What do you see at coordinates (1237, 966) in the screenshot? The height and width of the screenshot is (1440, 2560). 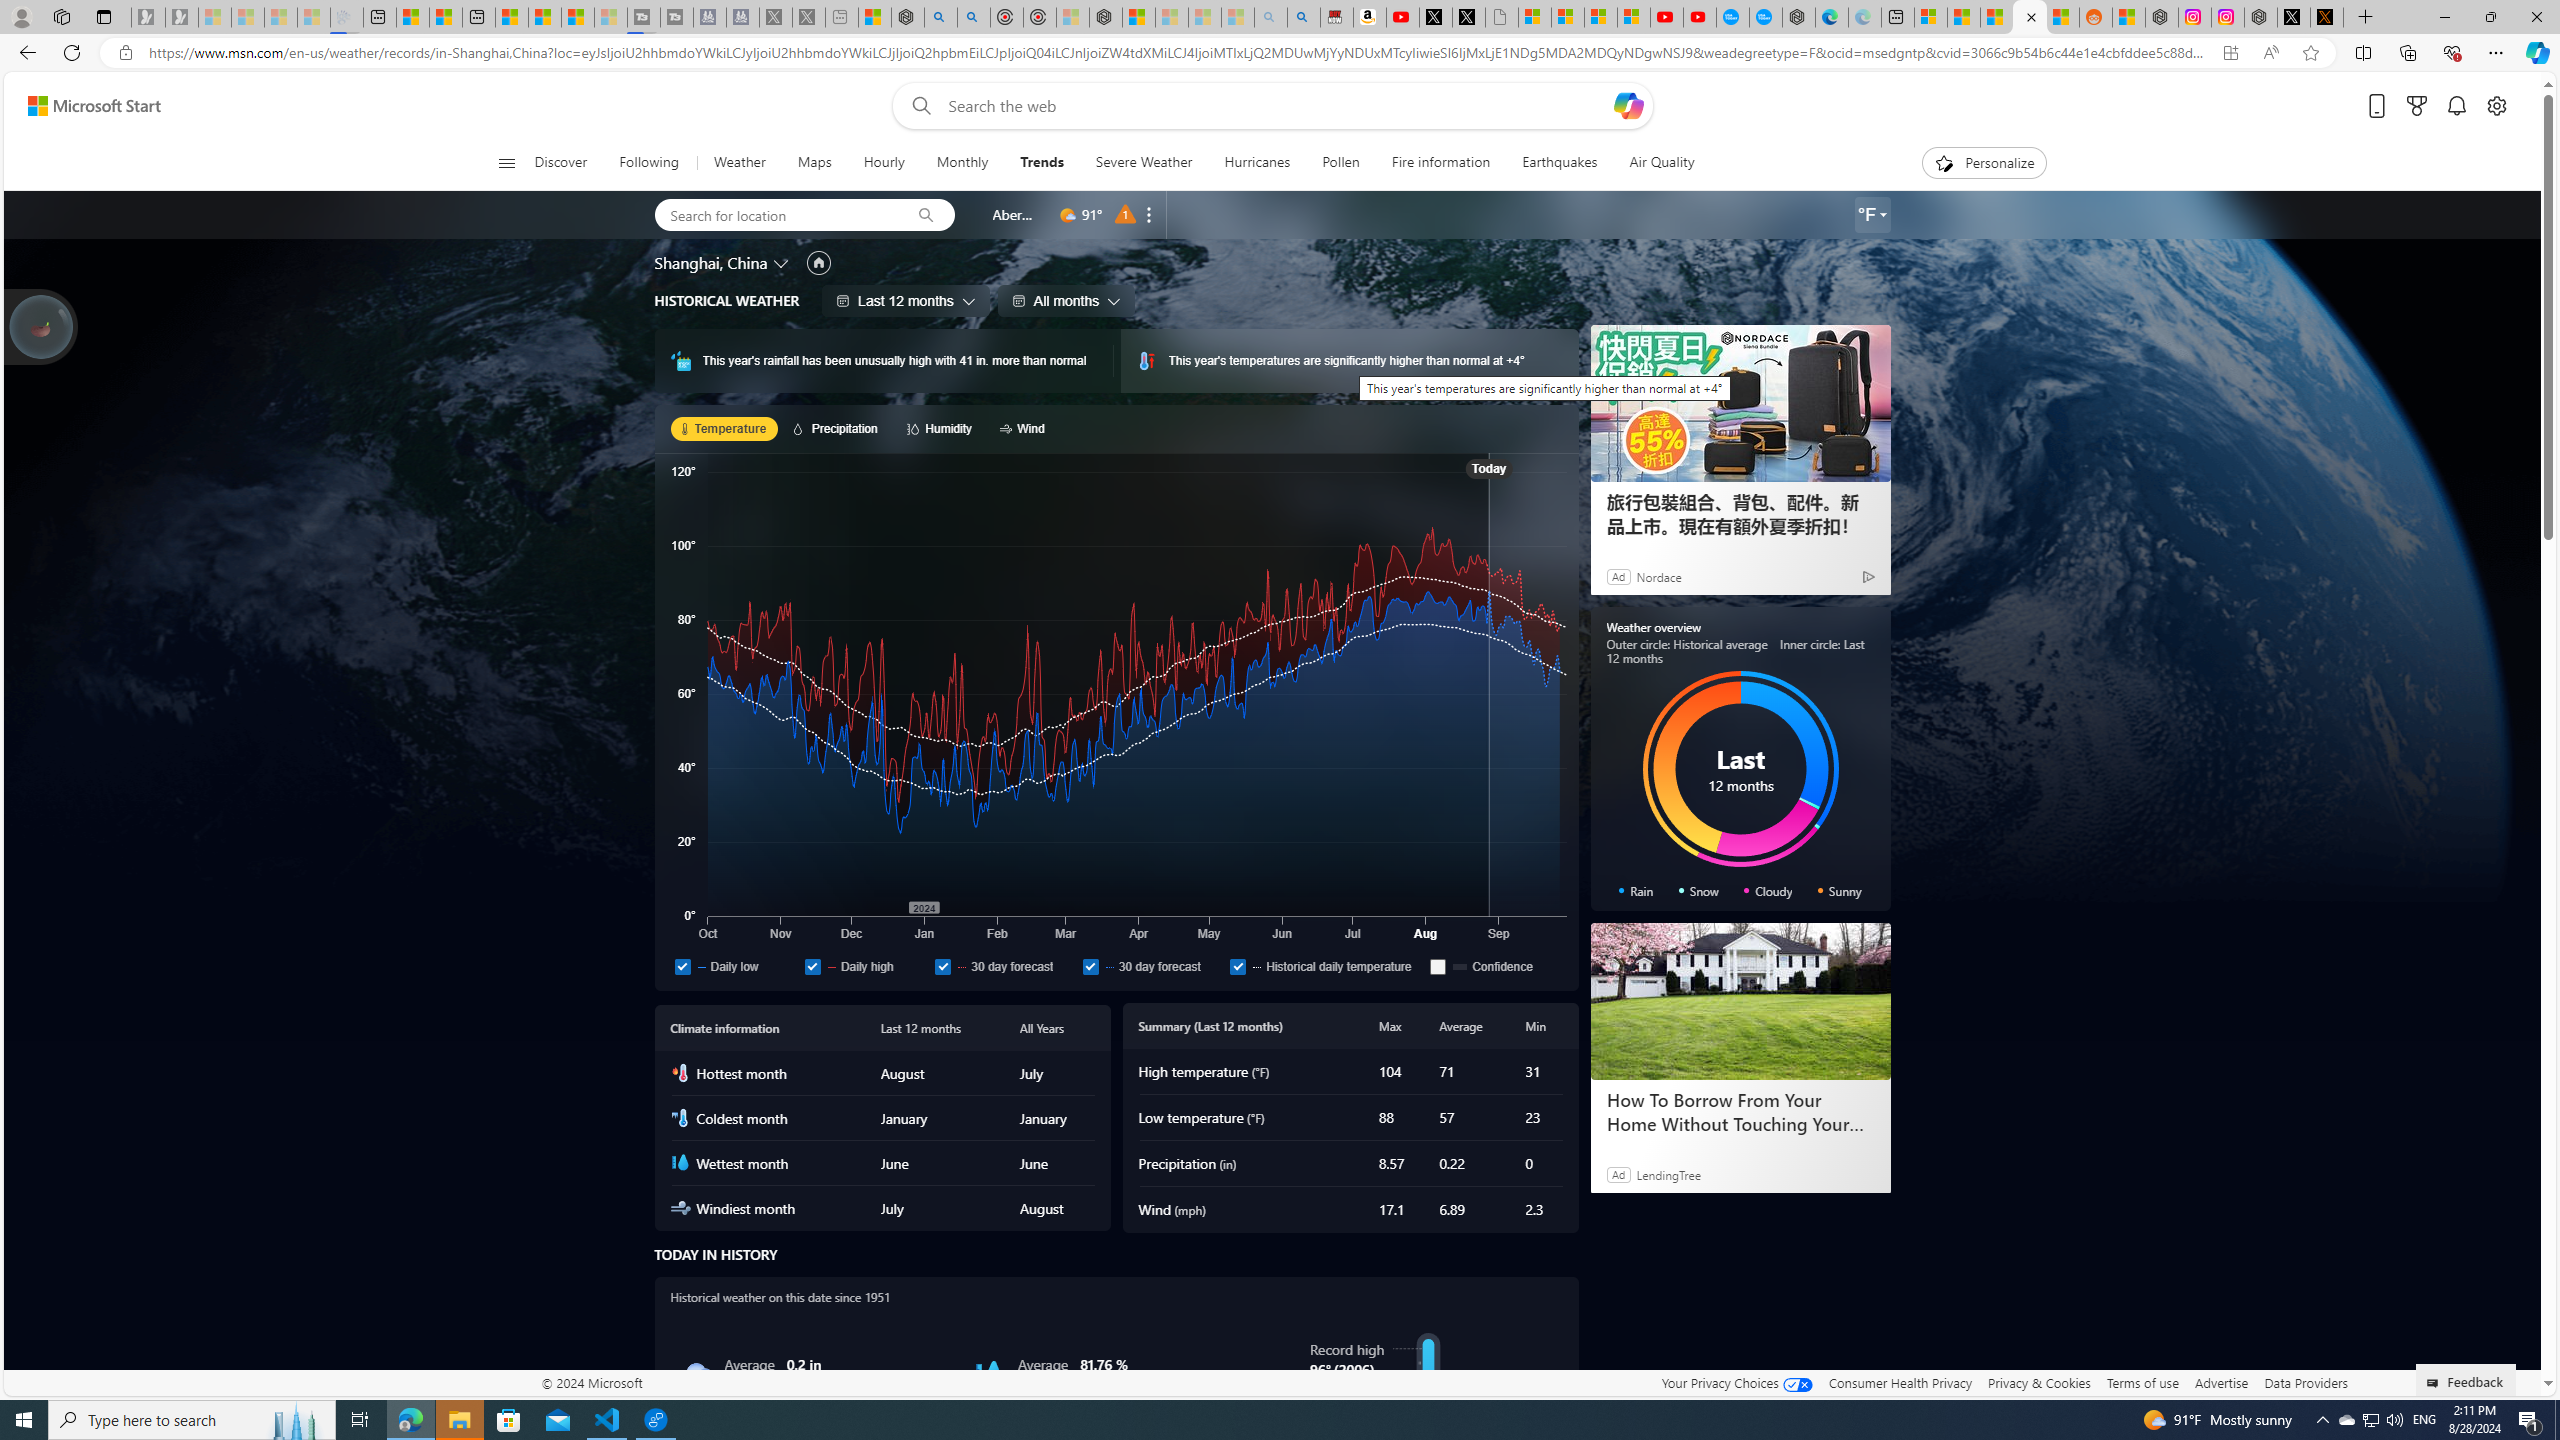 I see `Historical daily temperature` at bounding box center [1237, 966].